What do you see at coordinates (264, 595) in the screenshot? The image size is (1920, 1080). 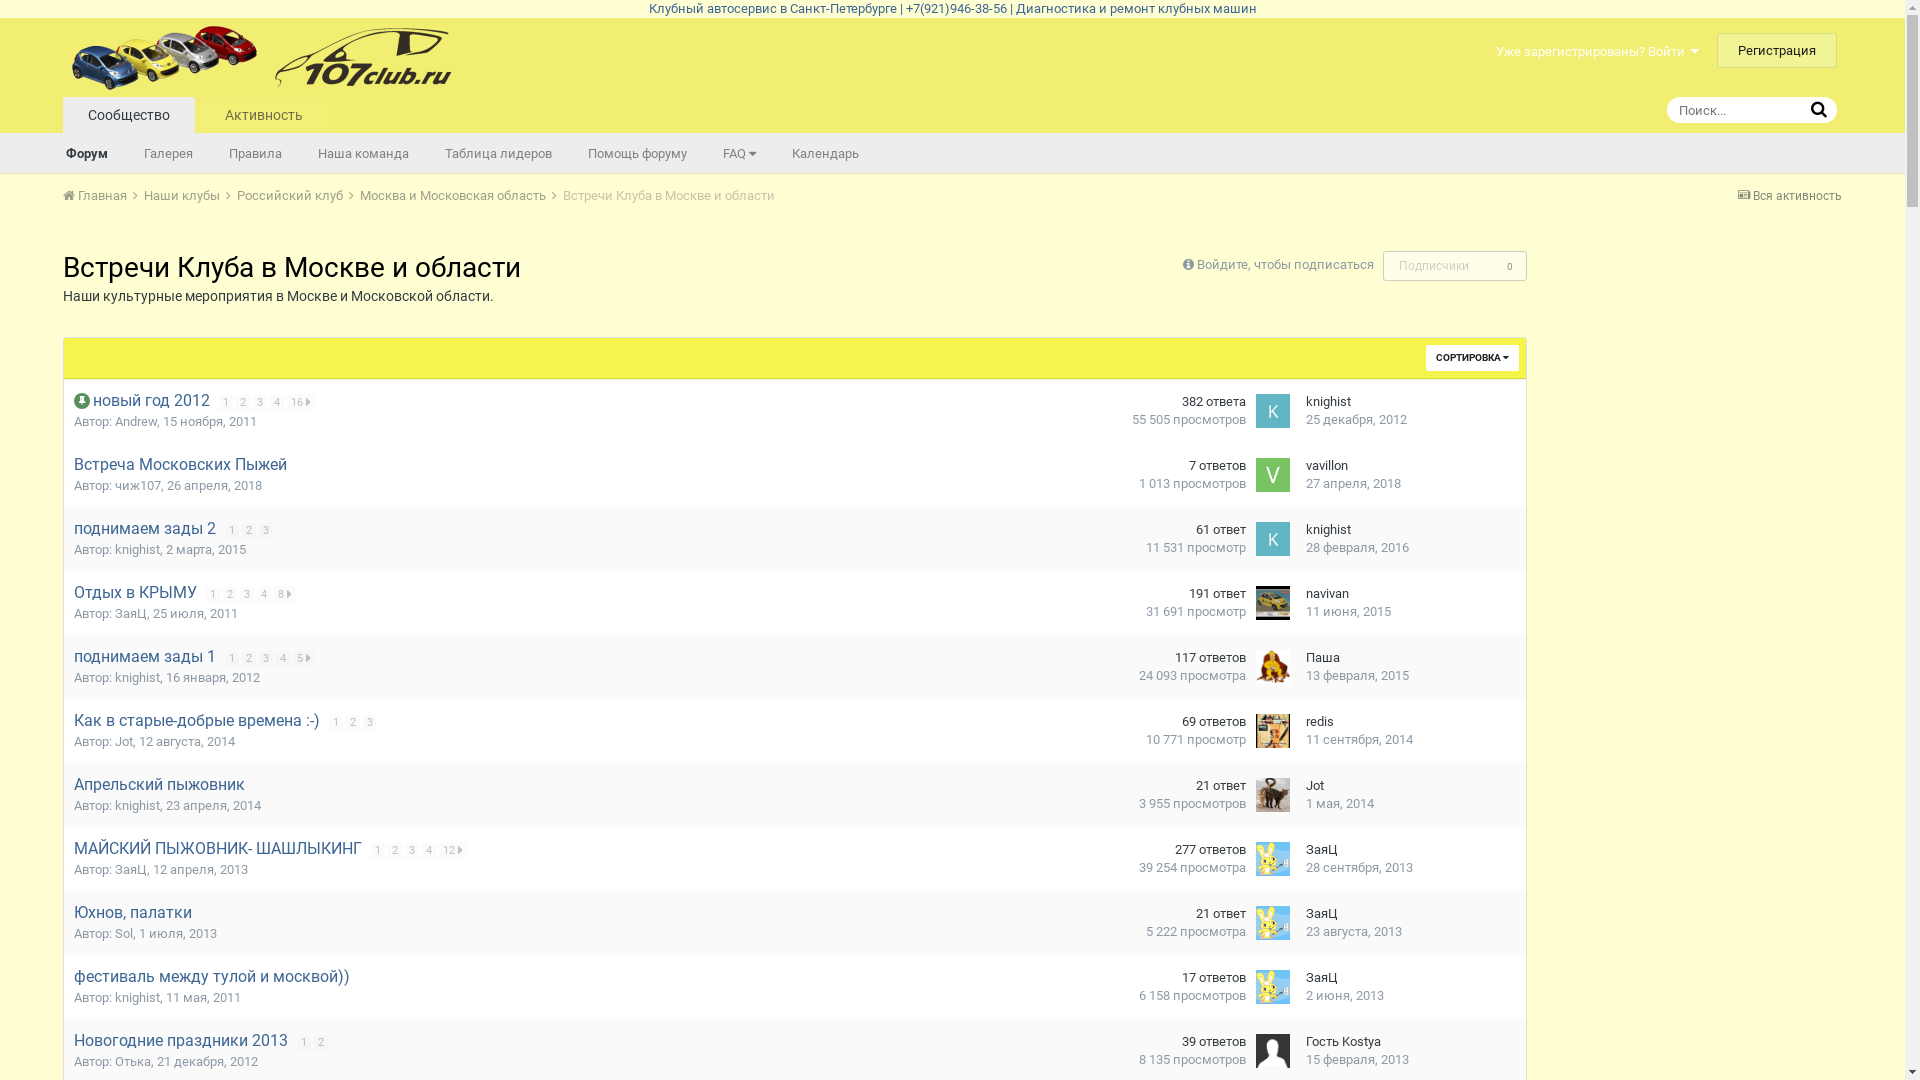 I see `4` at bounding box center [264, 595].